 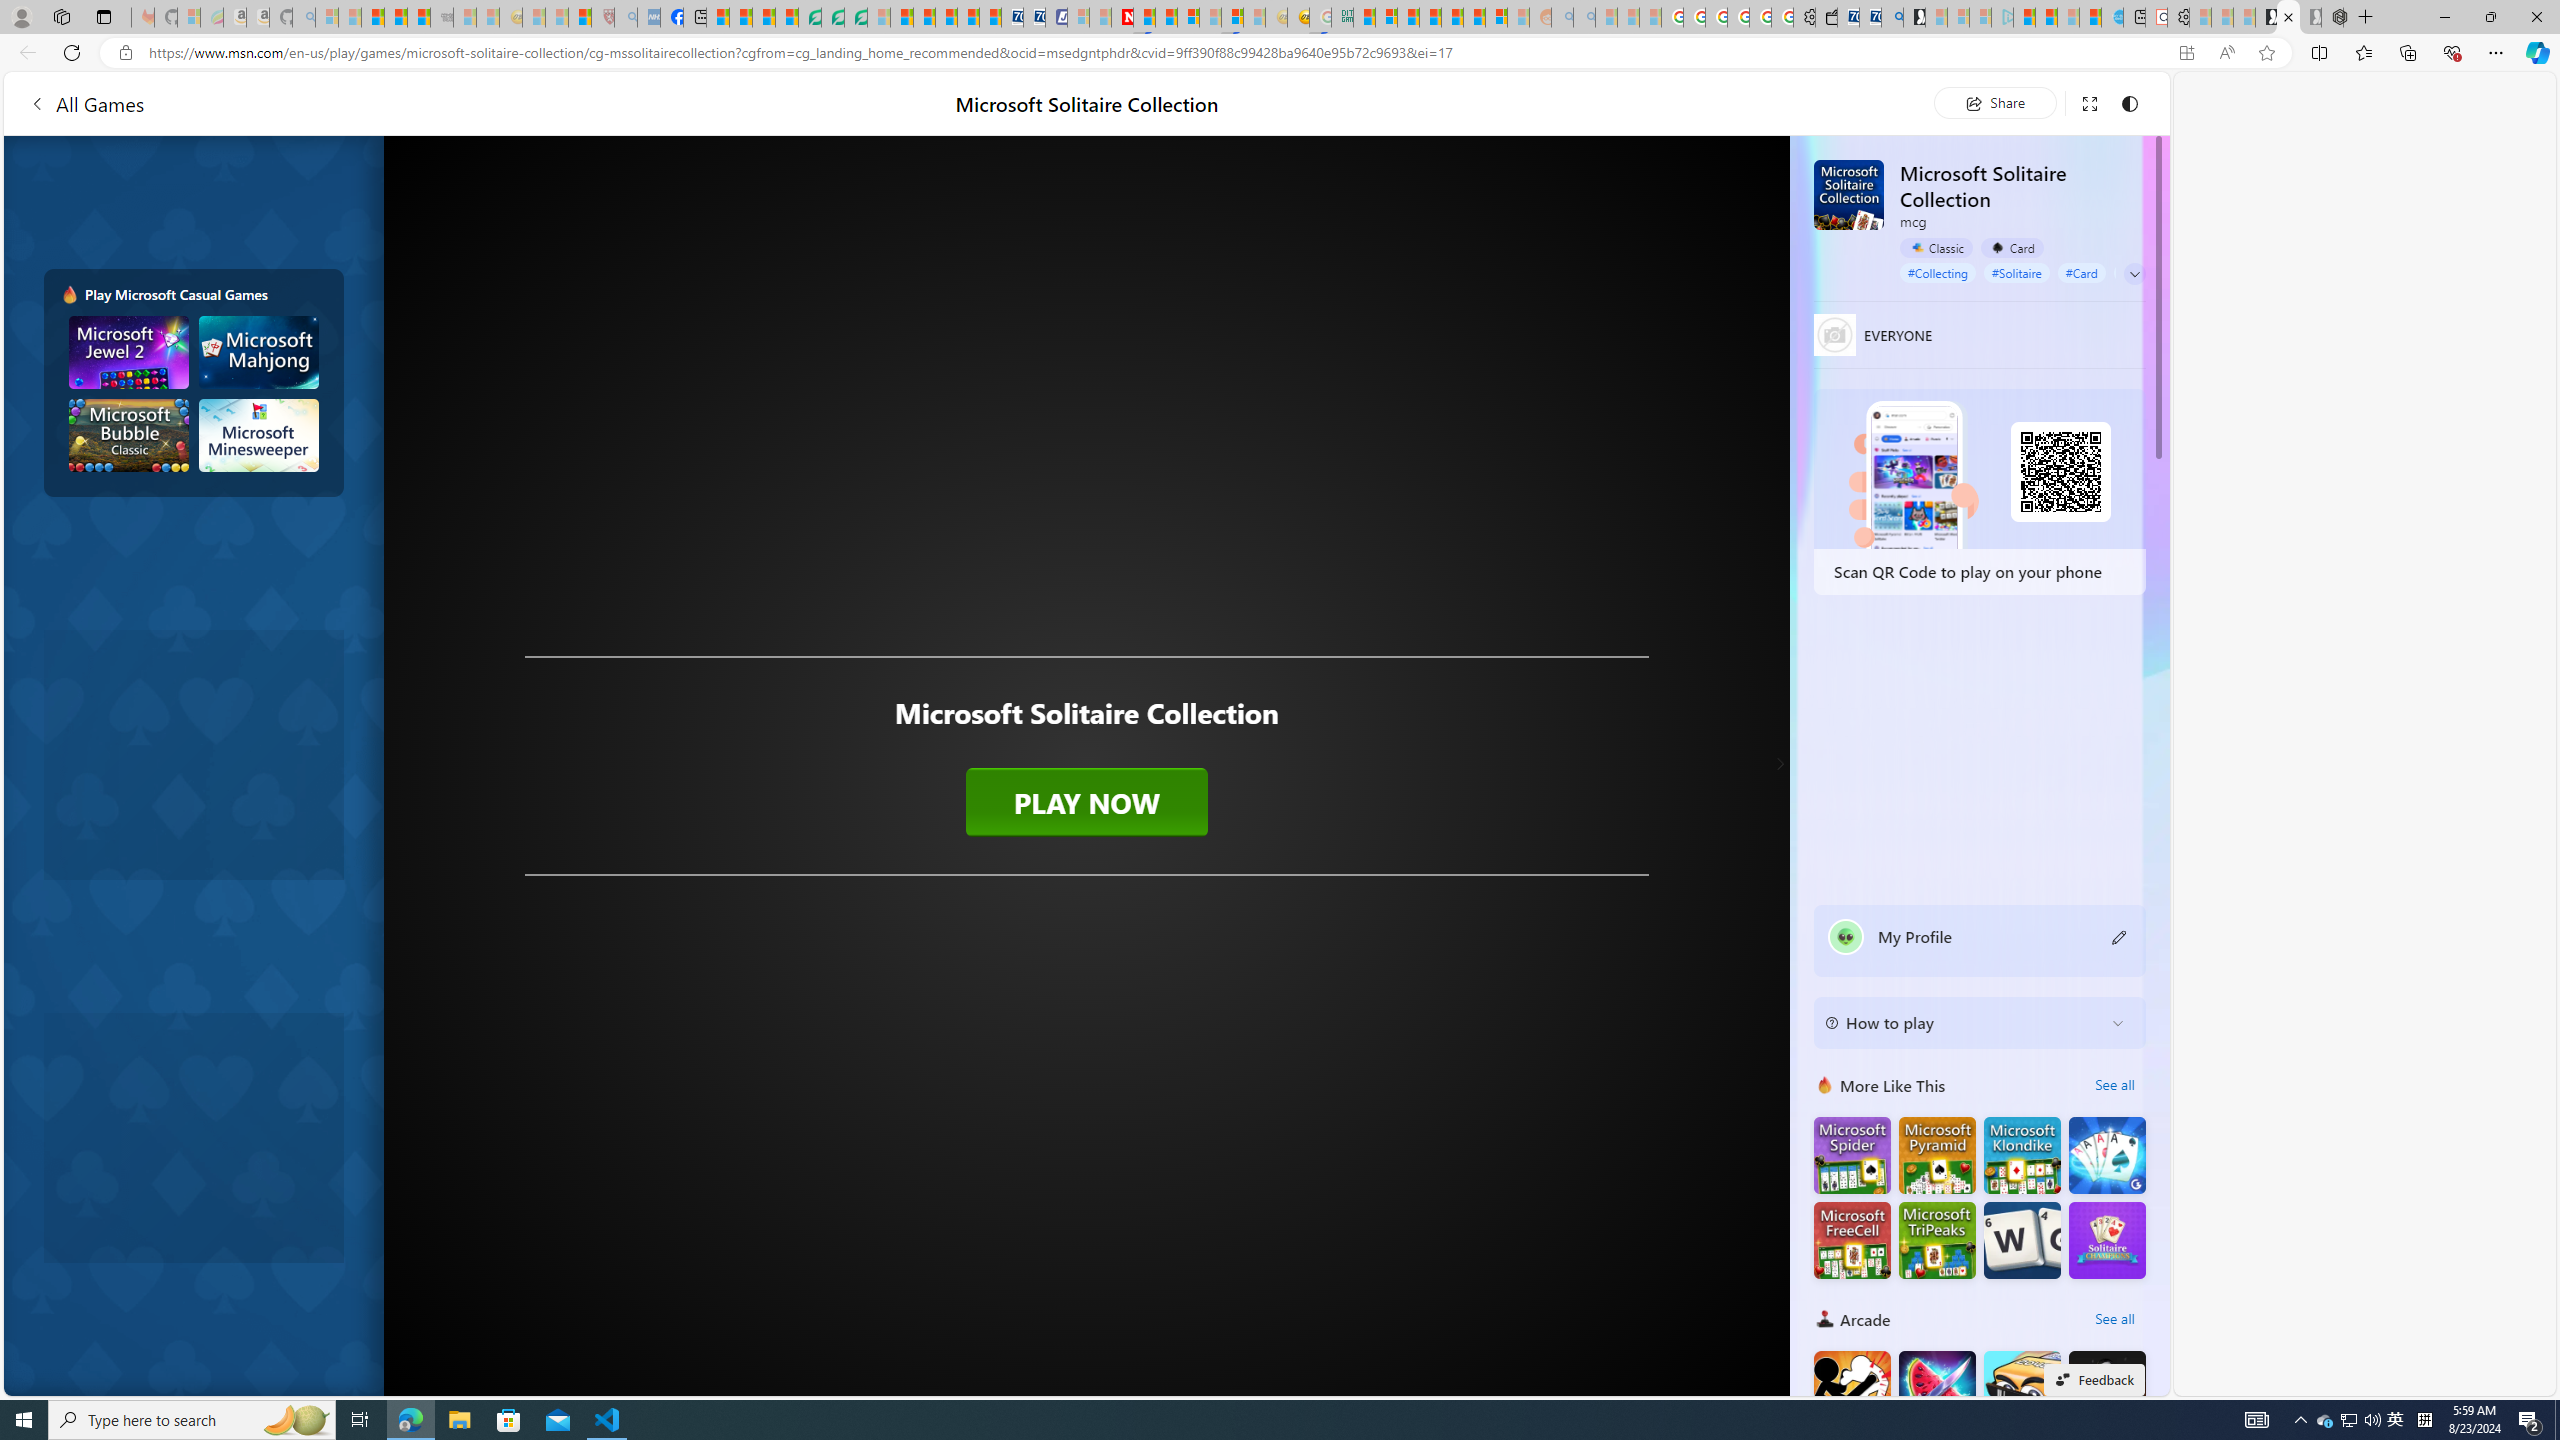 I want to click on Microsoft Spider Solitaire, so click(x=1852, y=1156).